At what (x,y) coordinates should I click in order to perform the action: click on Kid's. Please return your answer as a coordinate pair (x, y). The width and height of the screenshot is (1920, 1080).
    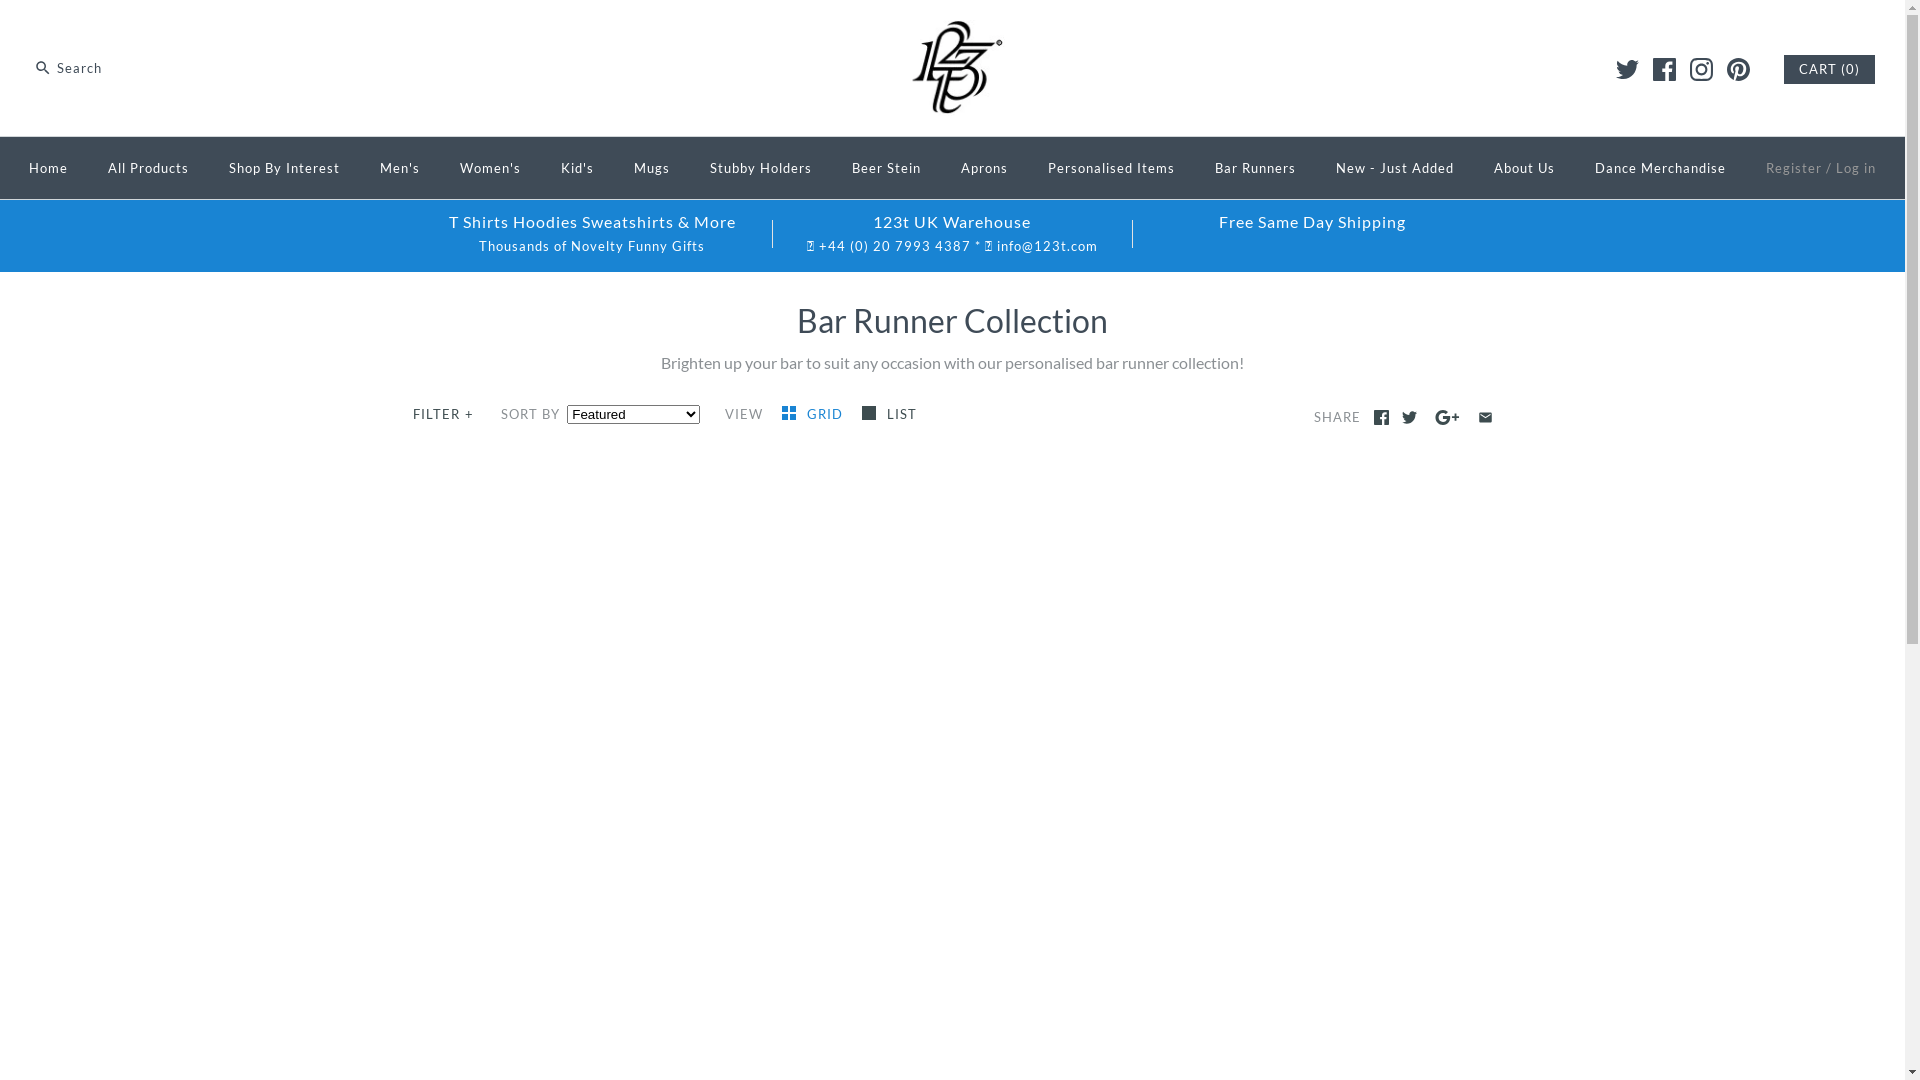
    Looking at the image, I should click on (578, 168).